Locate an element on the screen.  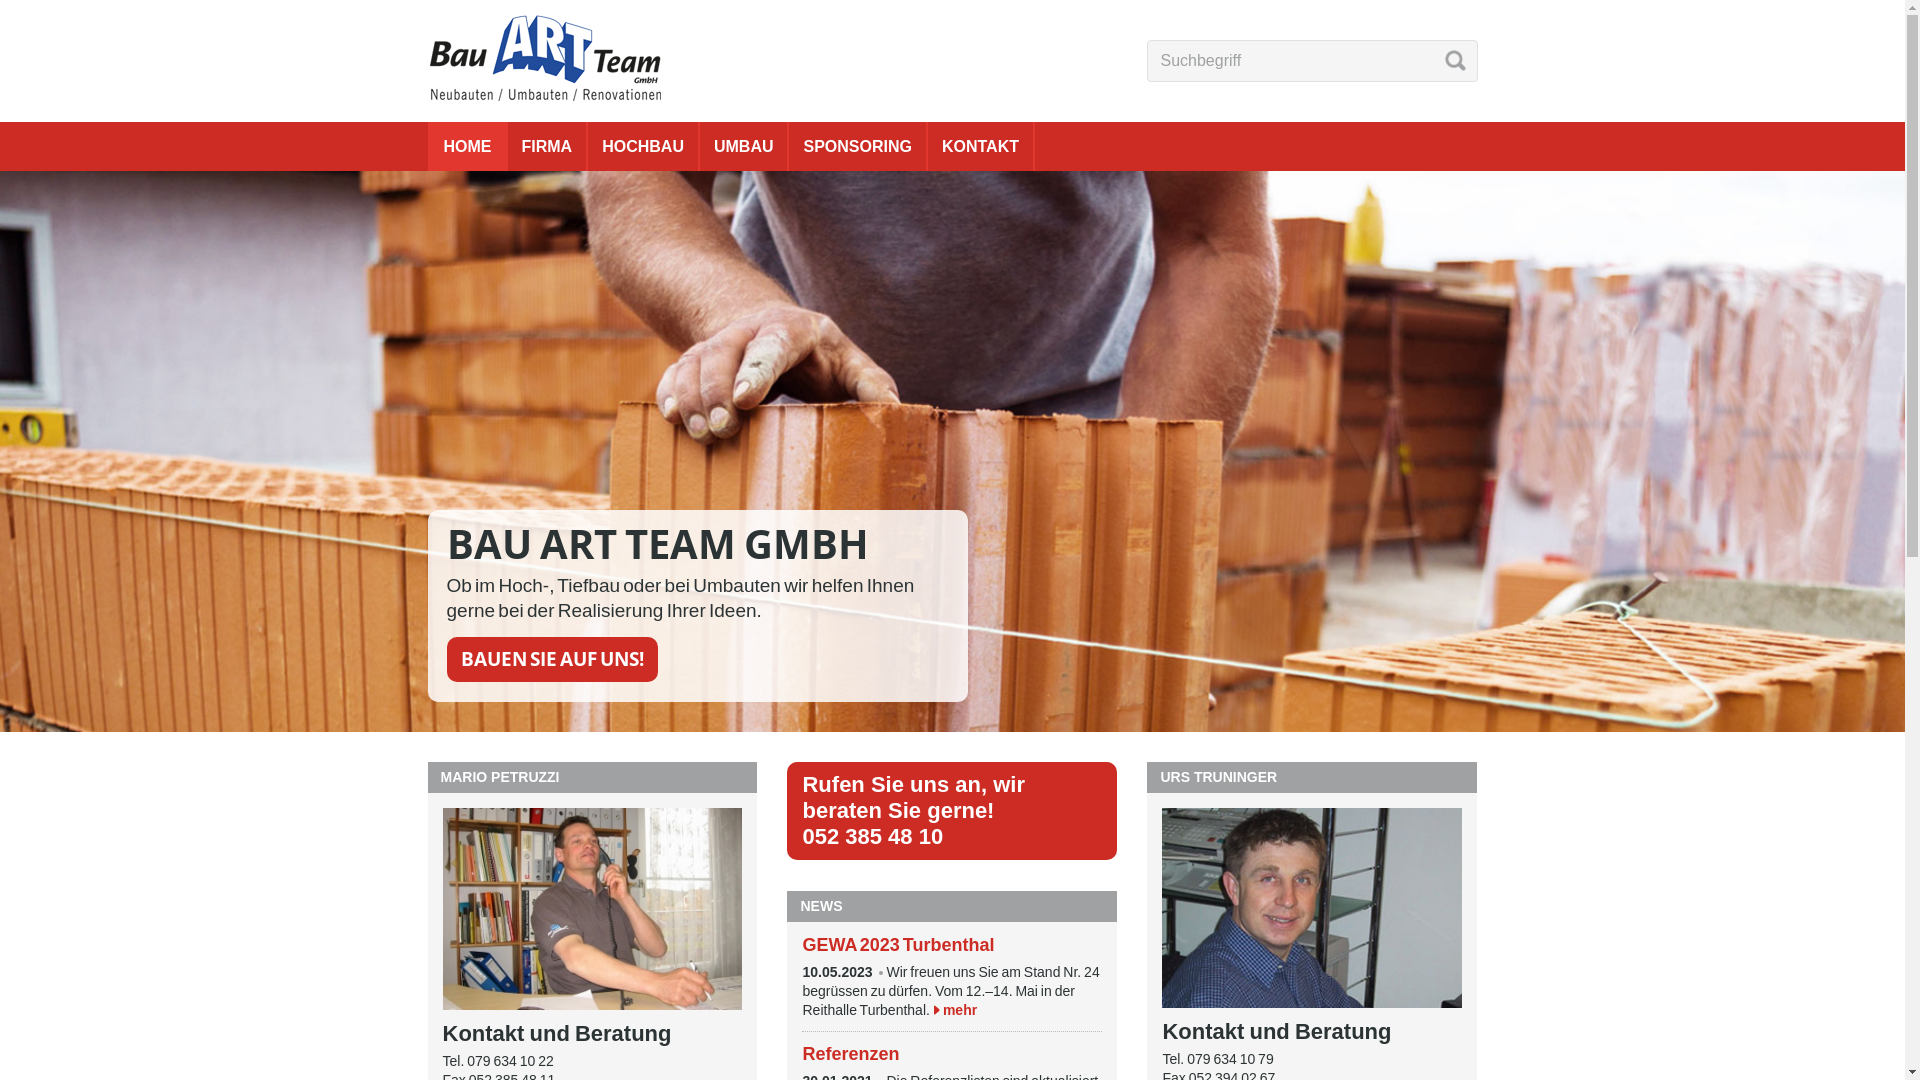
BAUEN SIE AUF UNS! is located at coordinates (552, 660).